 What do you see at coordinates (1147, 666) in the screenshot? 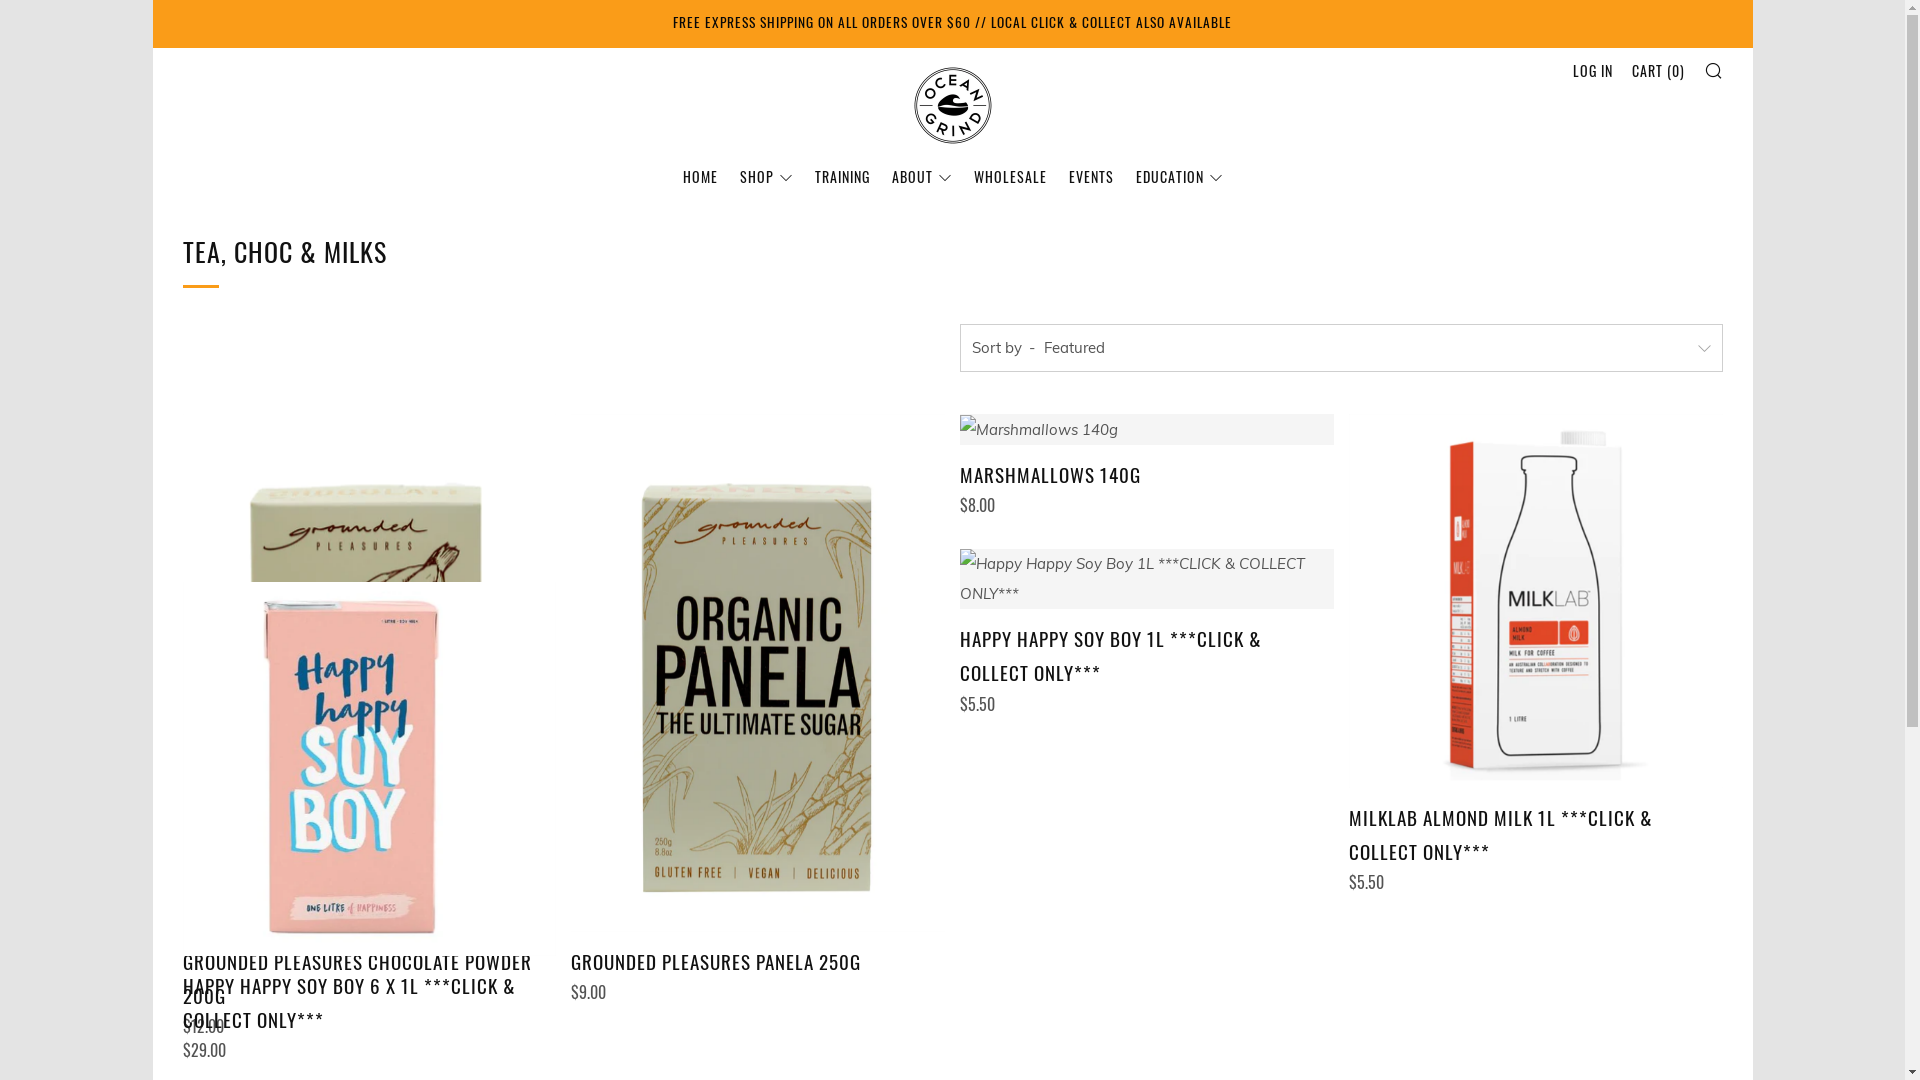
I see `HAPPY HAPPY SOY BOY 1L ***CLICK & COLLECT ONLY***
$5.50` at bounding box center [1147, 666].